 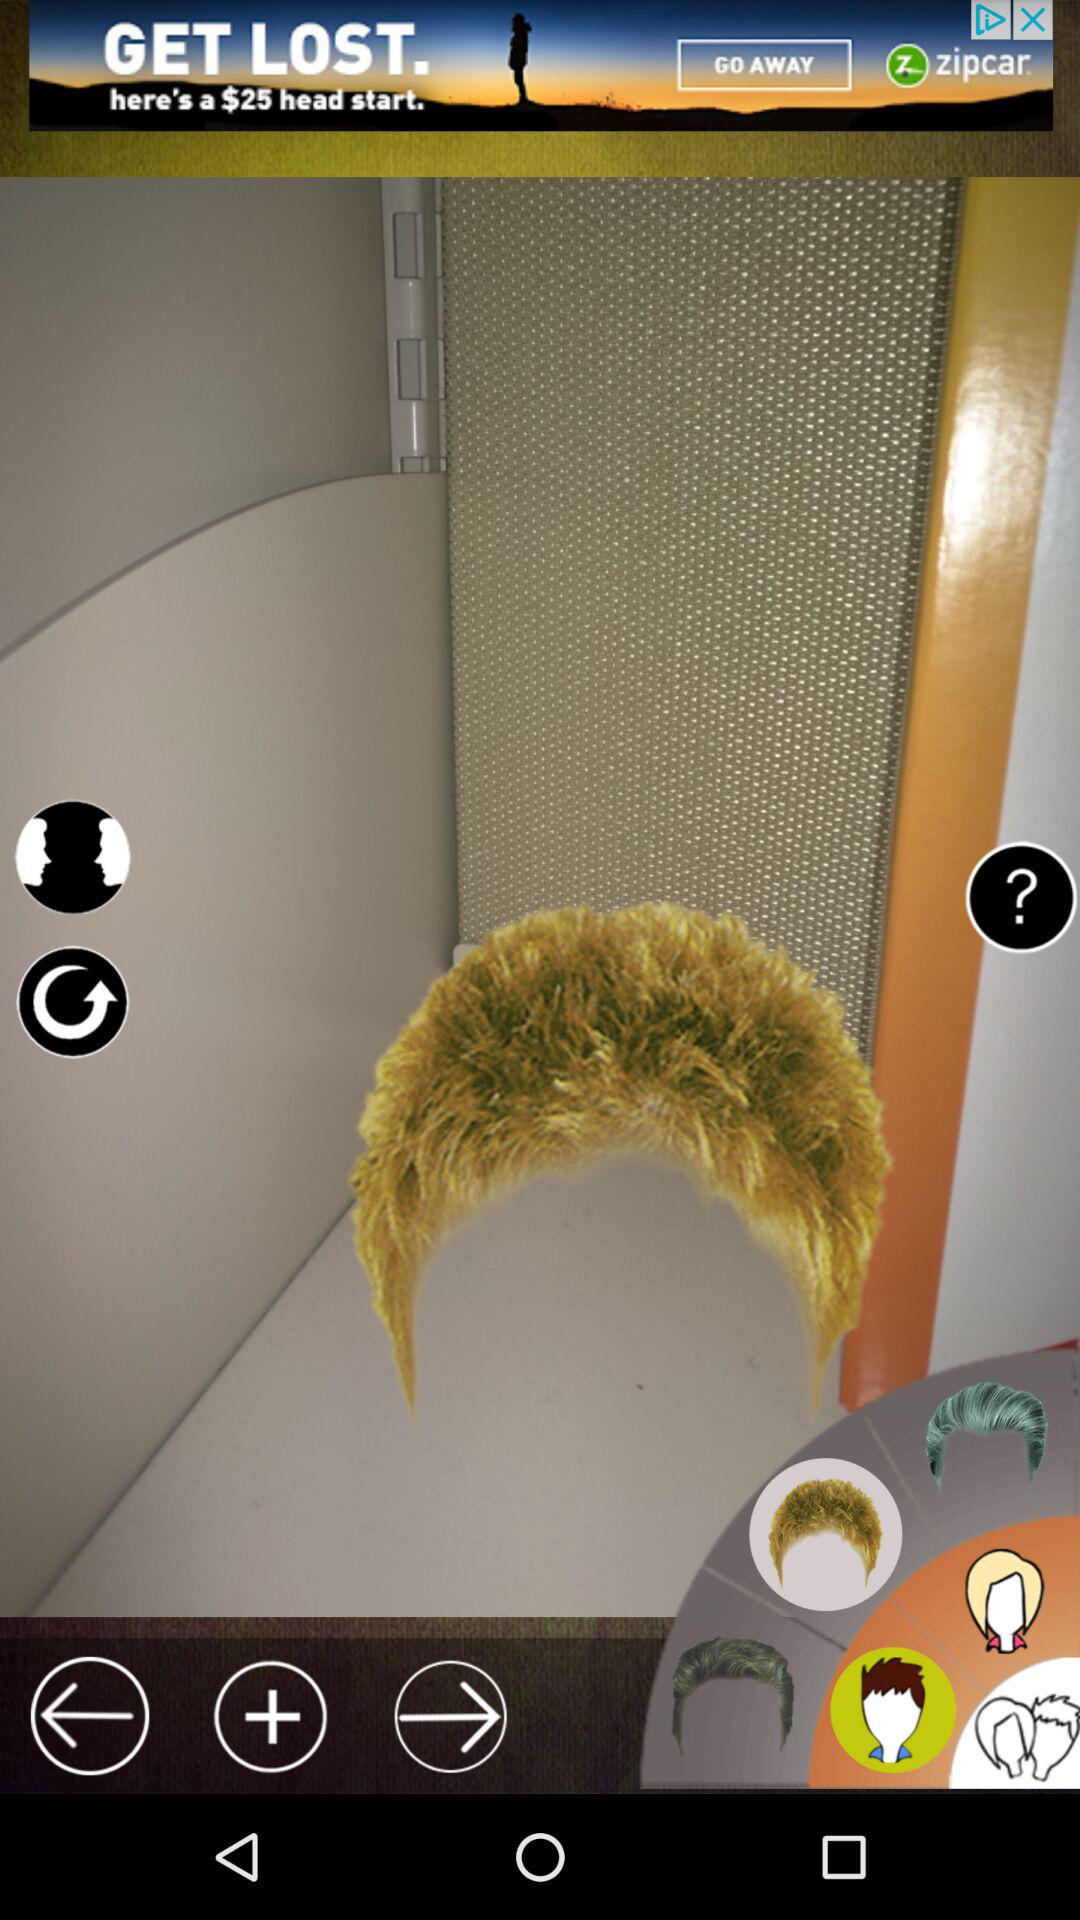 What do you see at coordinates (270, 1716) in the screenshot?
I see `add something to hair` at bounding box center [270, 1716].